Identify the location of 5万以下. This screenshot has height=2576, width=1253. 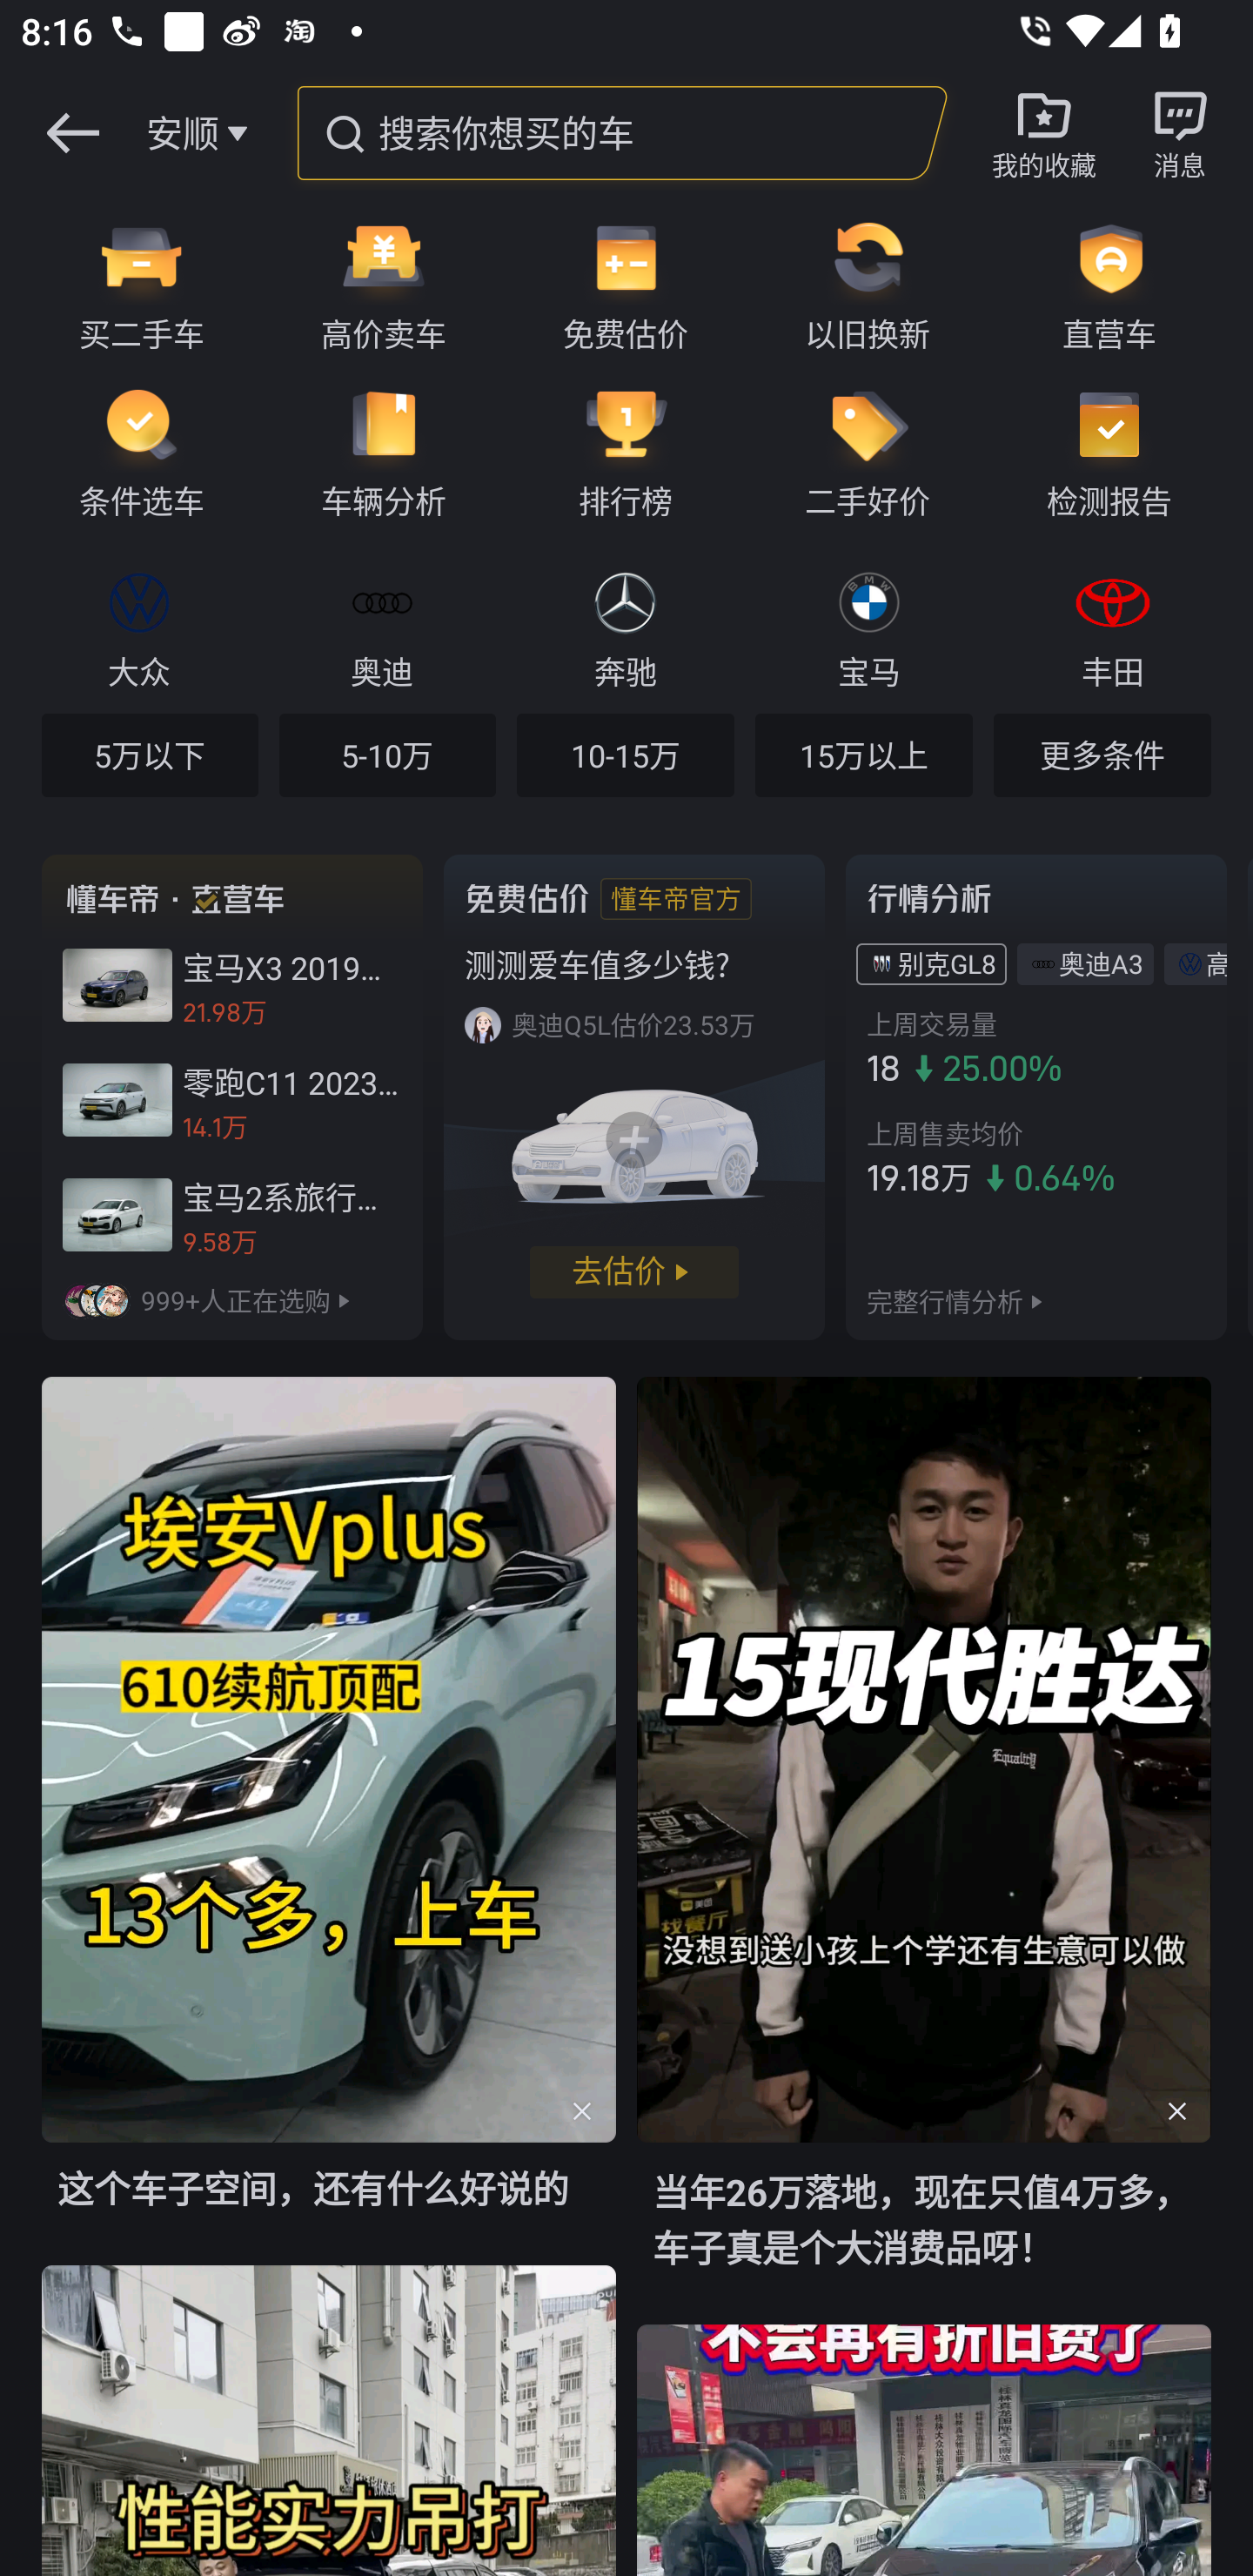
(150, 754).